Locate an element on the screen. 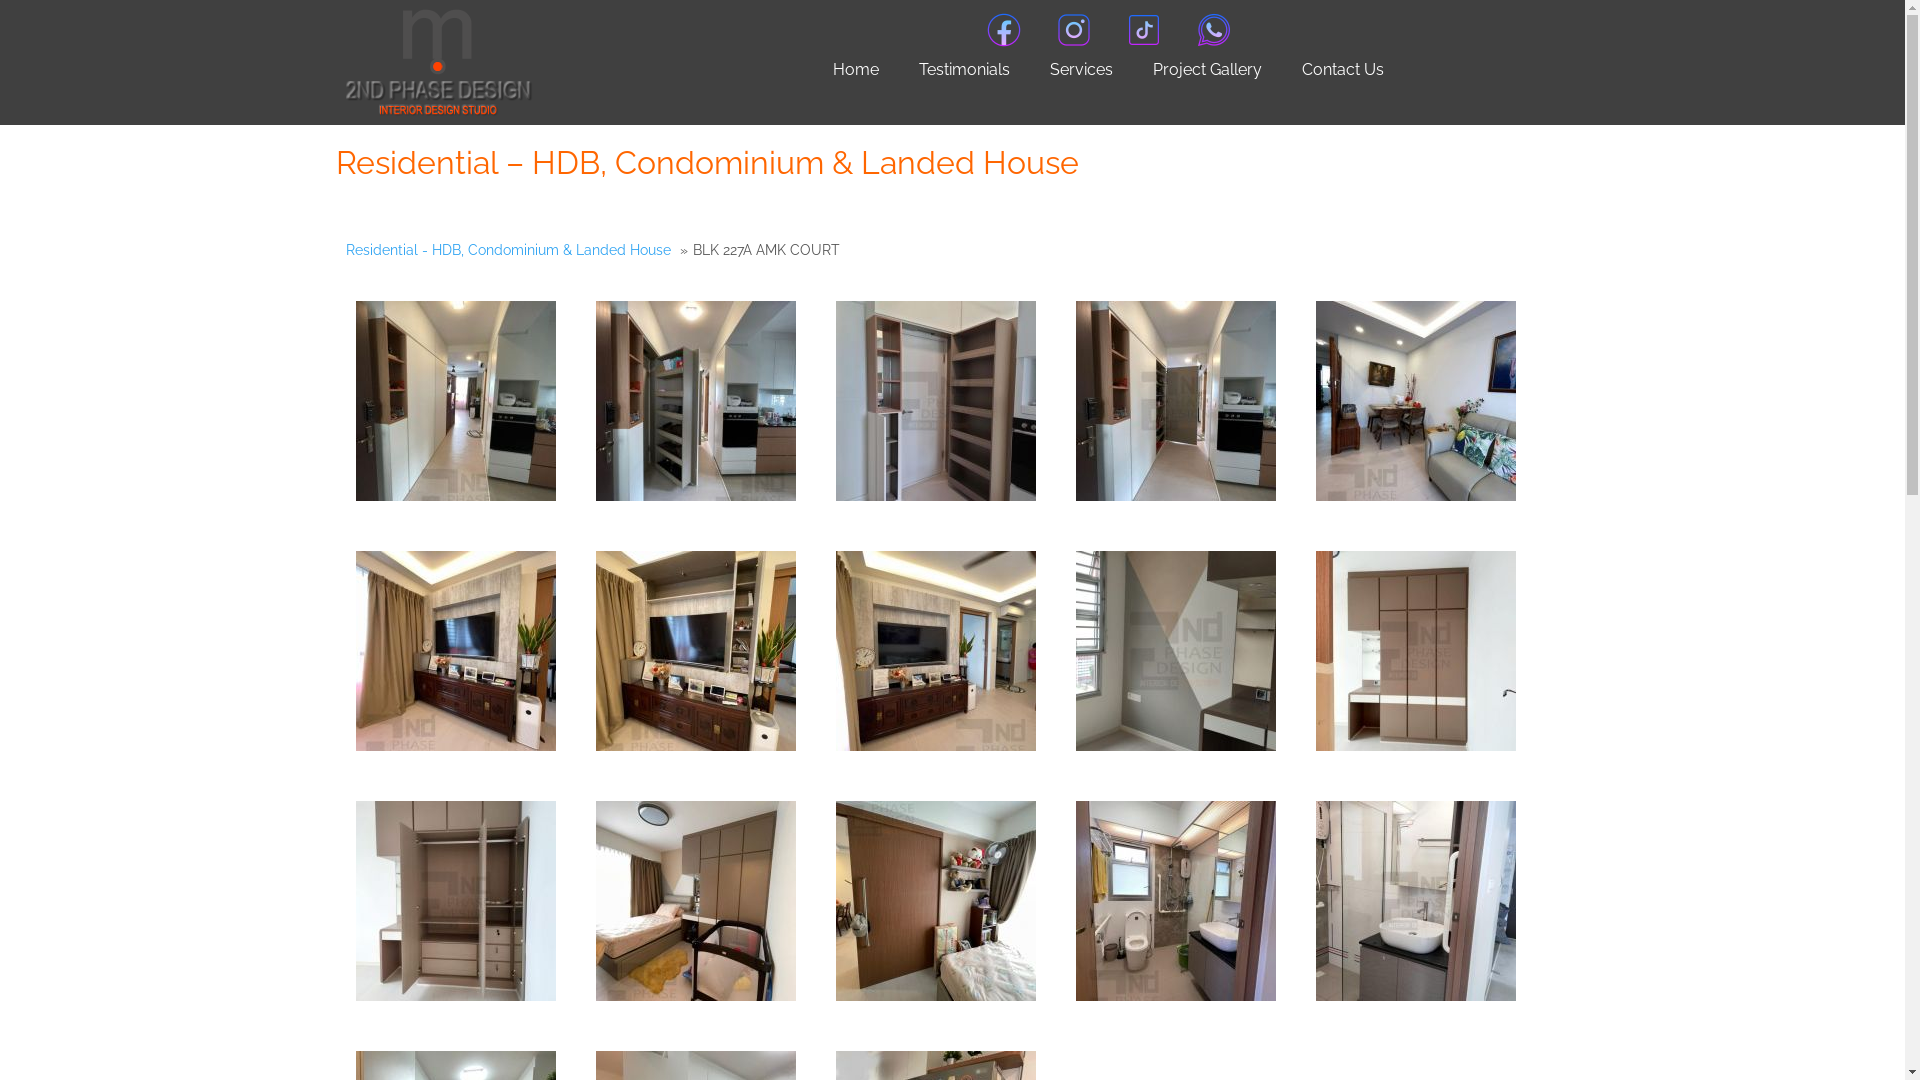 Image resolution: width=1920 pixels, height=1080 pixels. 16-Bedroom is located at coordinates (936, 901).